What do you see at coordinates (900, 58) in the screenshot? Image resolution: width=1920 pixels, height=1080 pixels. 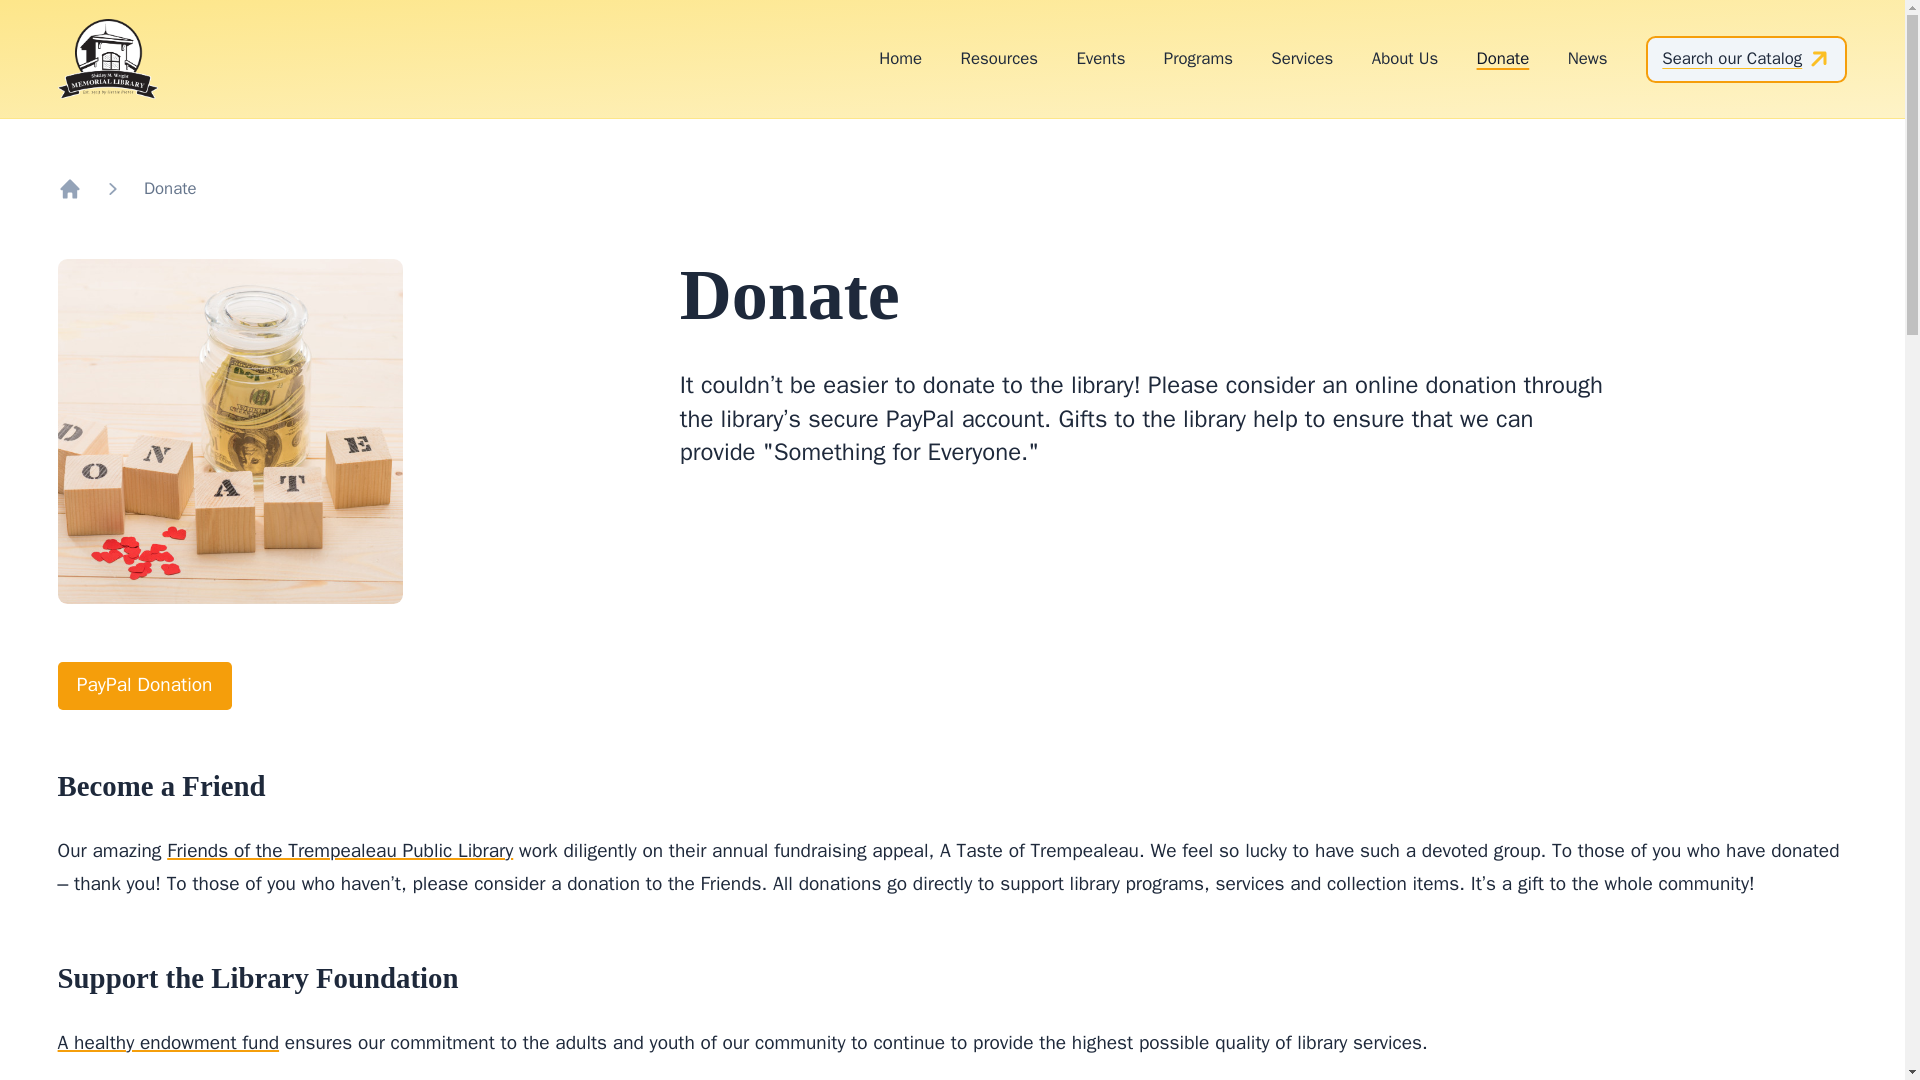 I see `Home` at bounding box center [900, 58].